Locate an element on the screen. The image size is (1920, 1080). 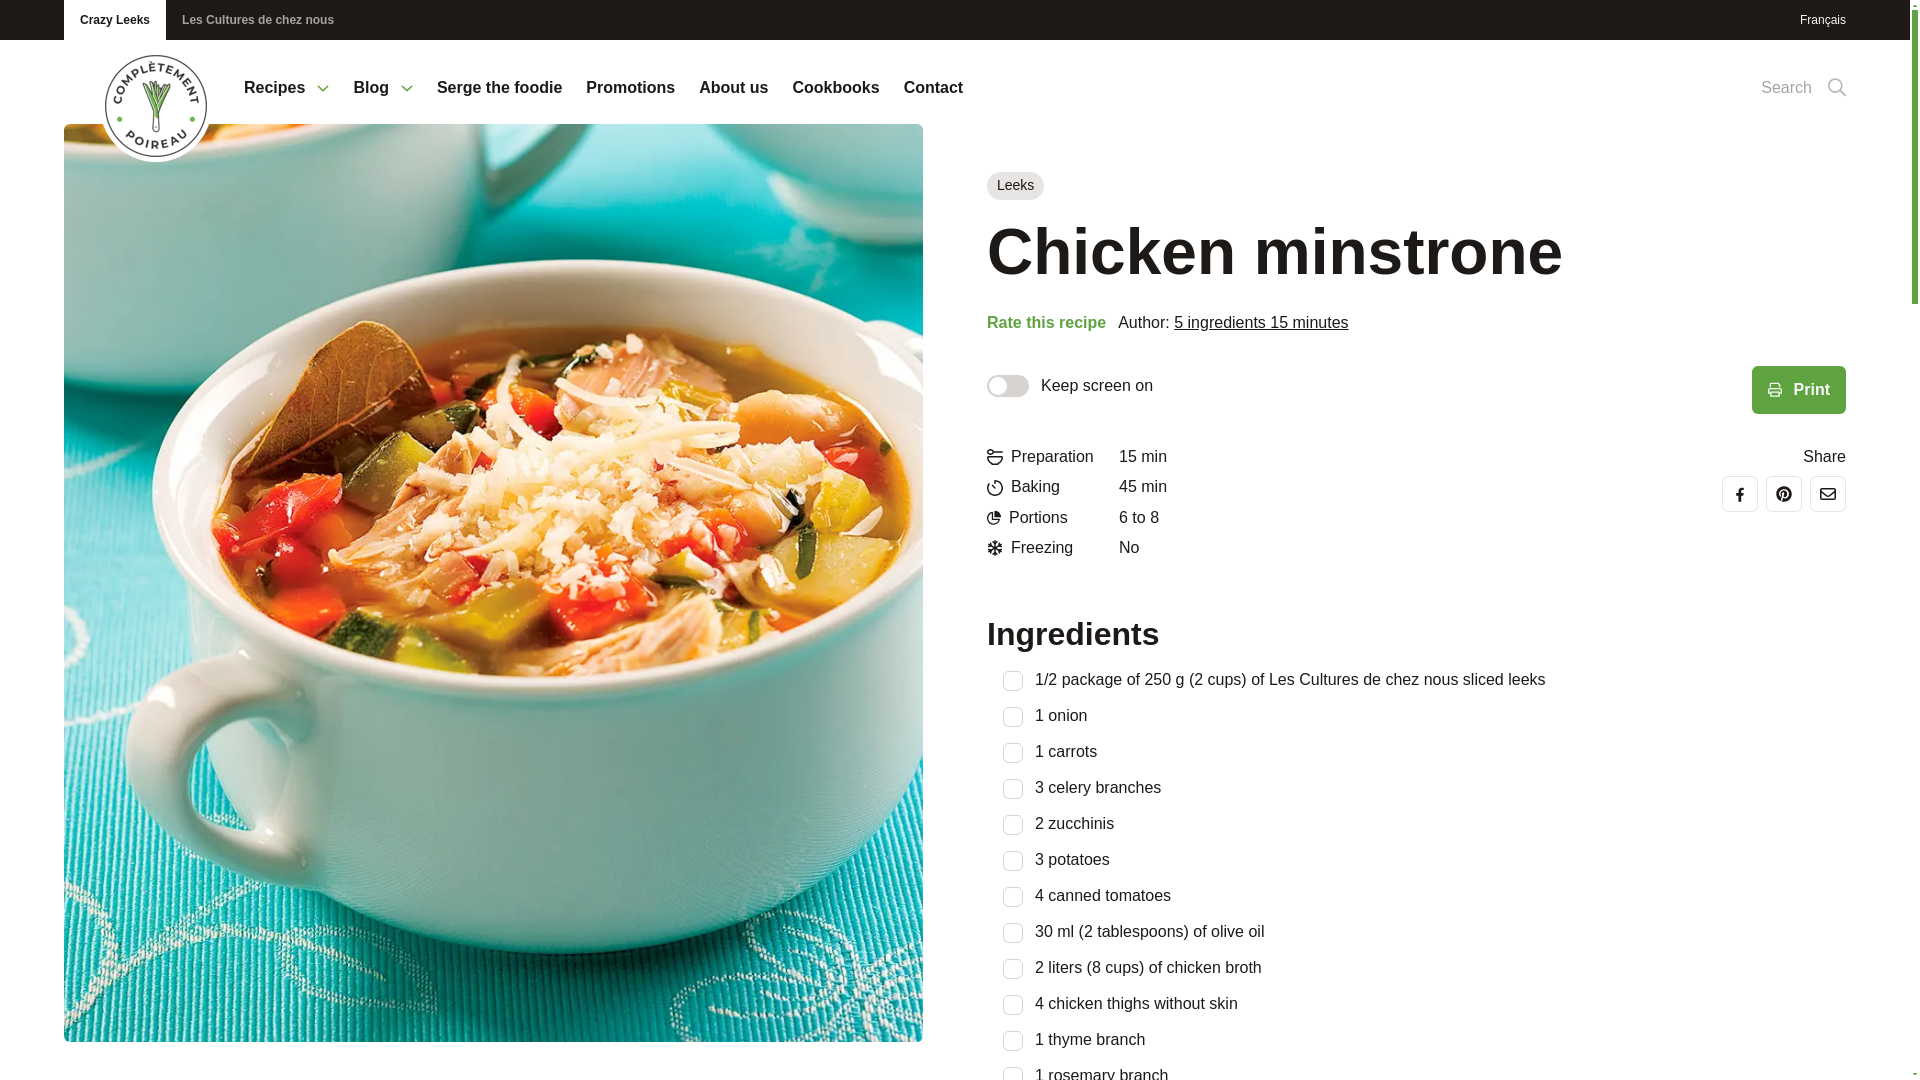
Recipes is located at coordinates (286, 100).